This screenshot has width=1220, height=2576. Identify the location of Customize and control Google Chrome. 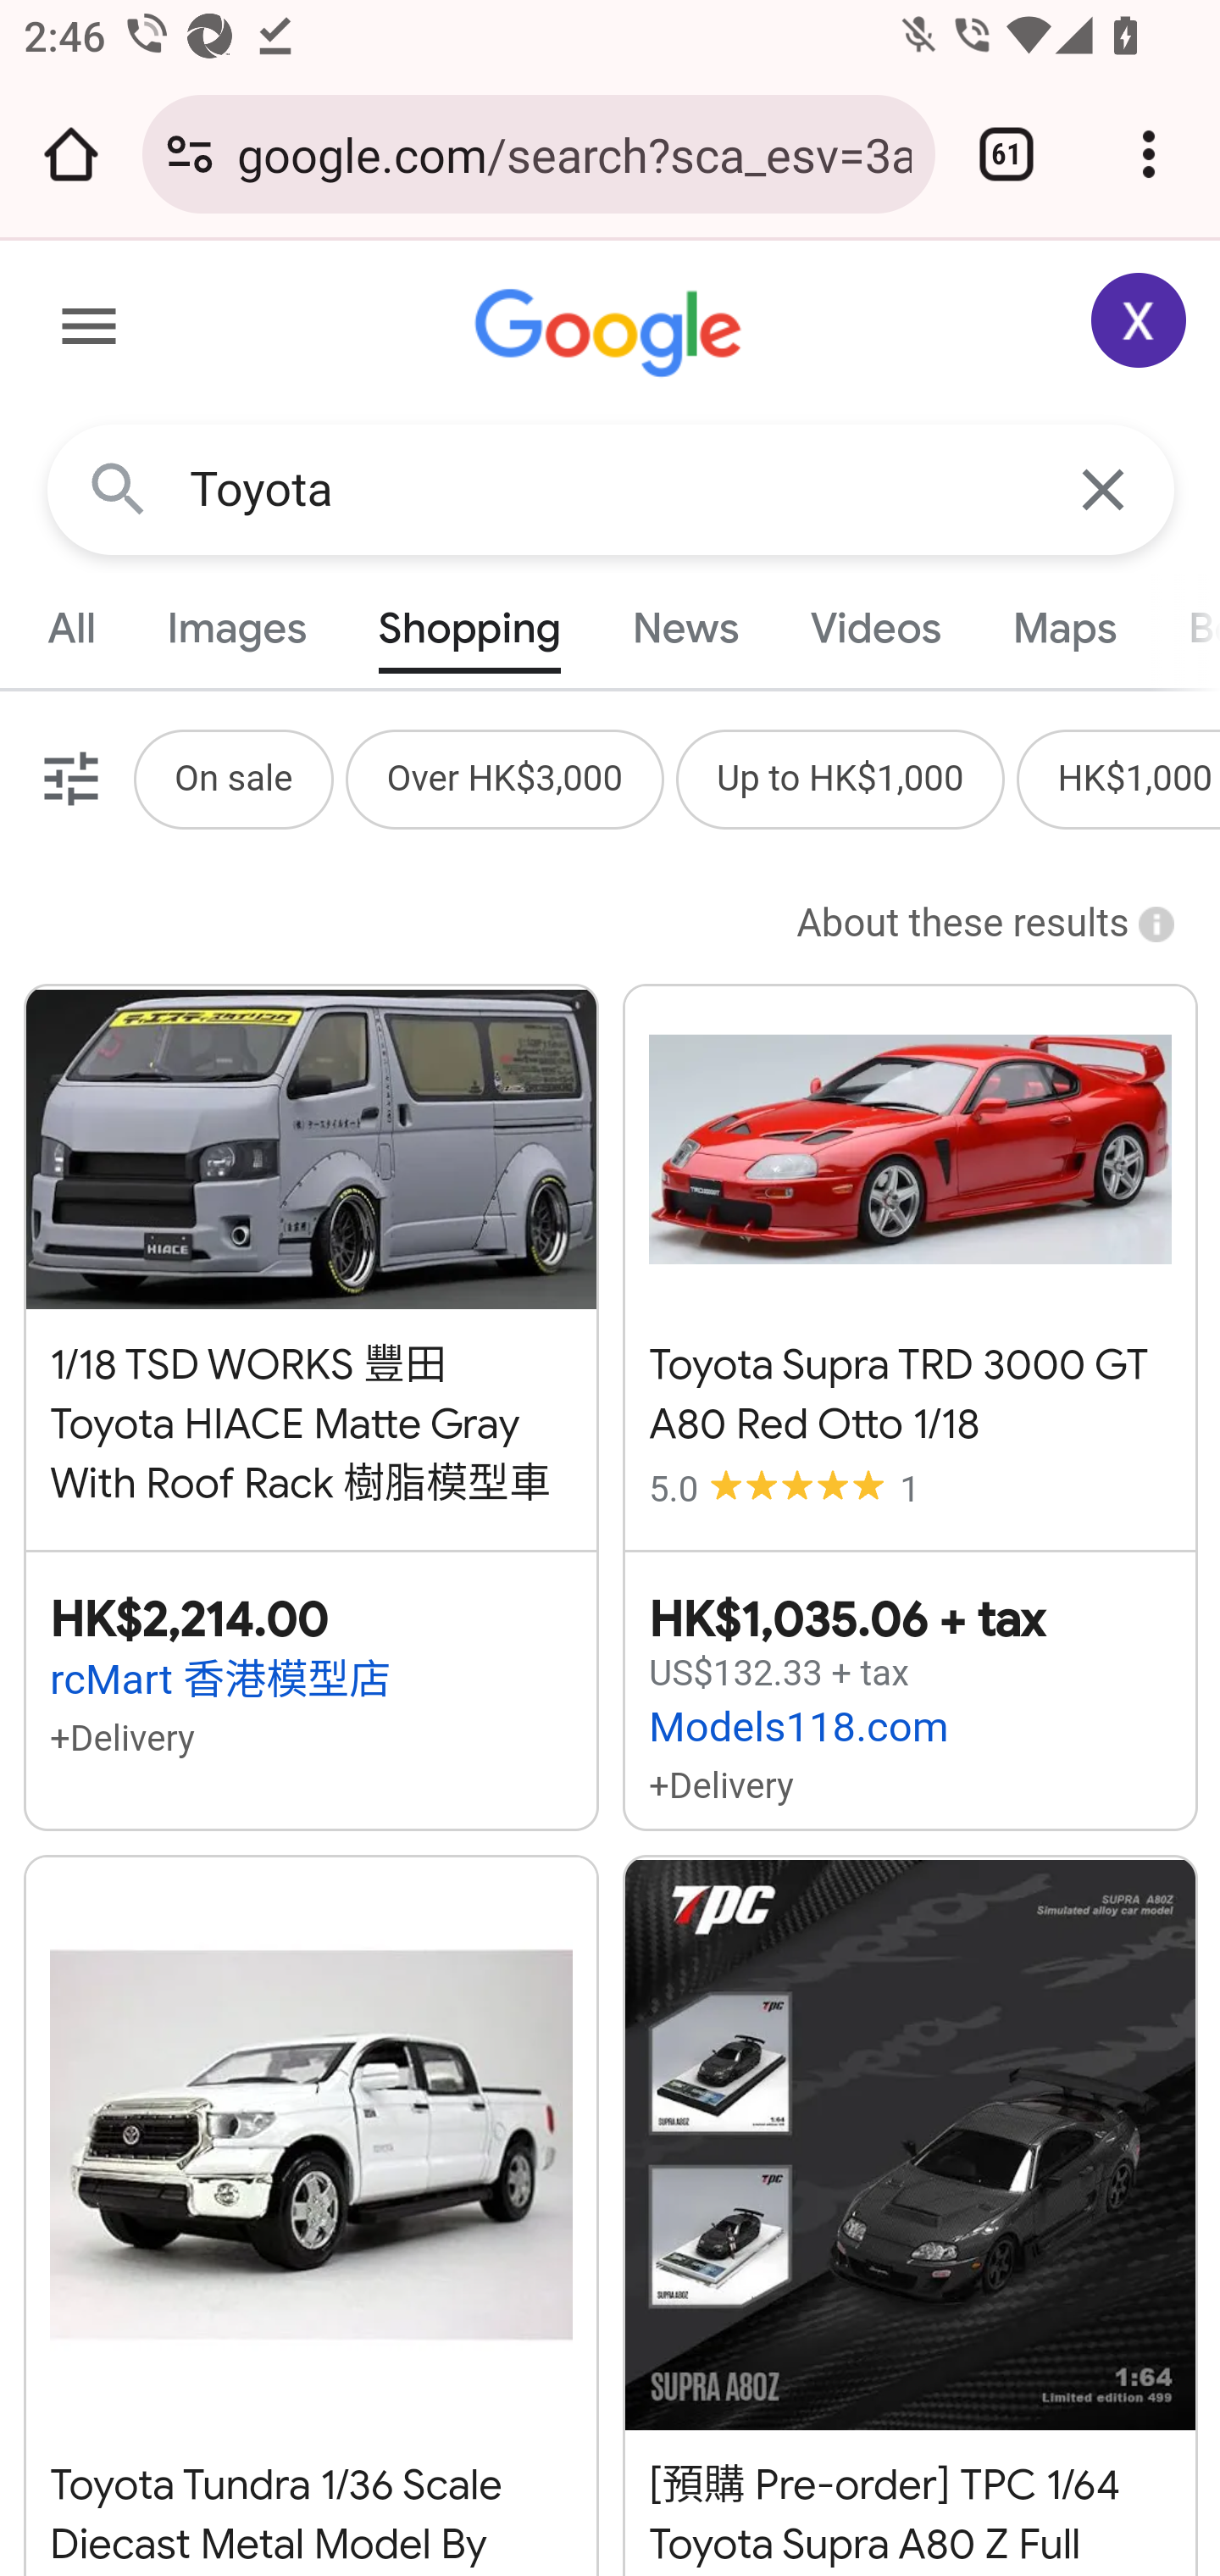
(1149, 154).